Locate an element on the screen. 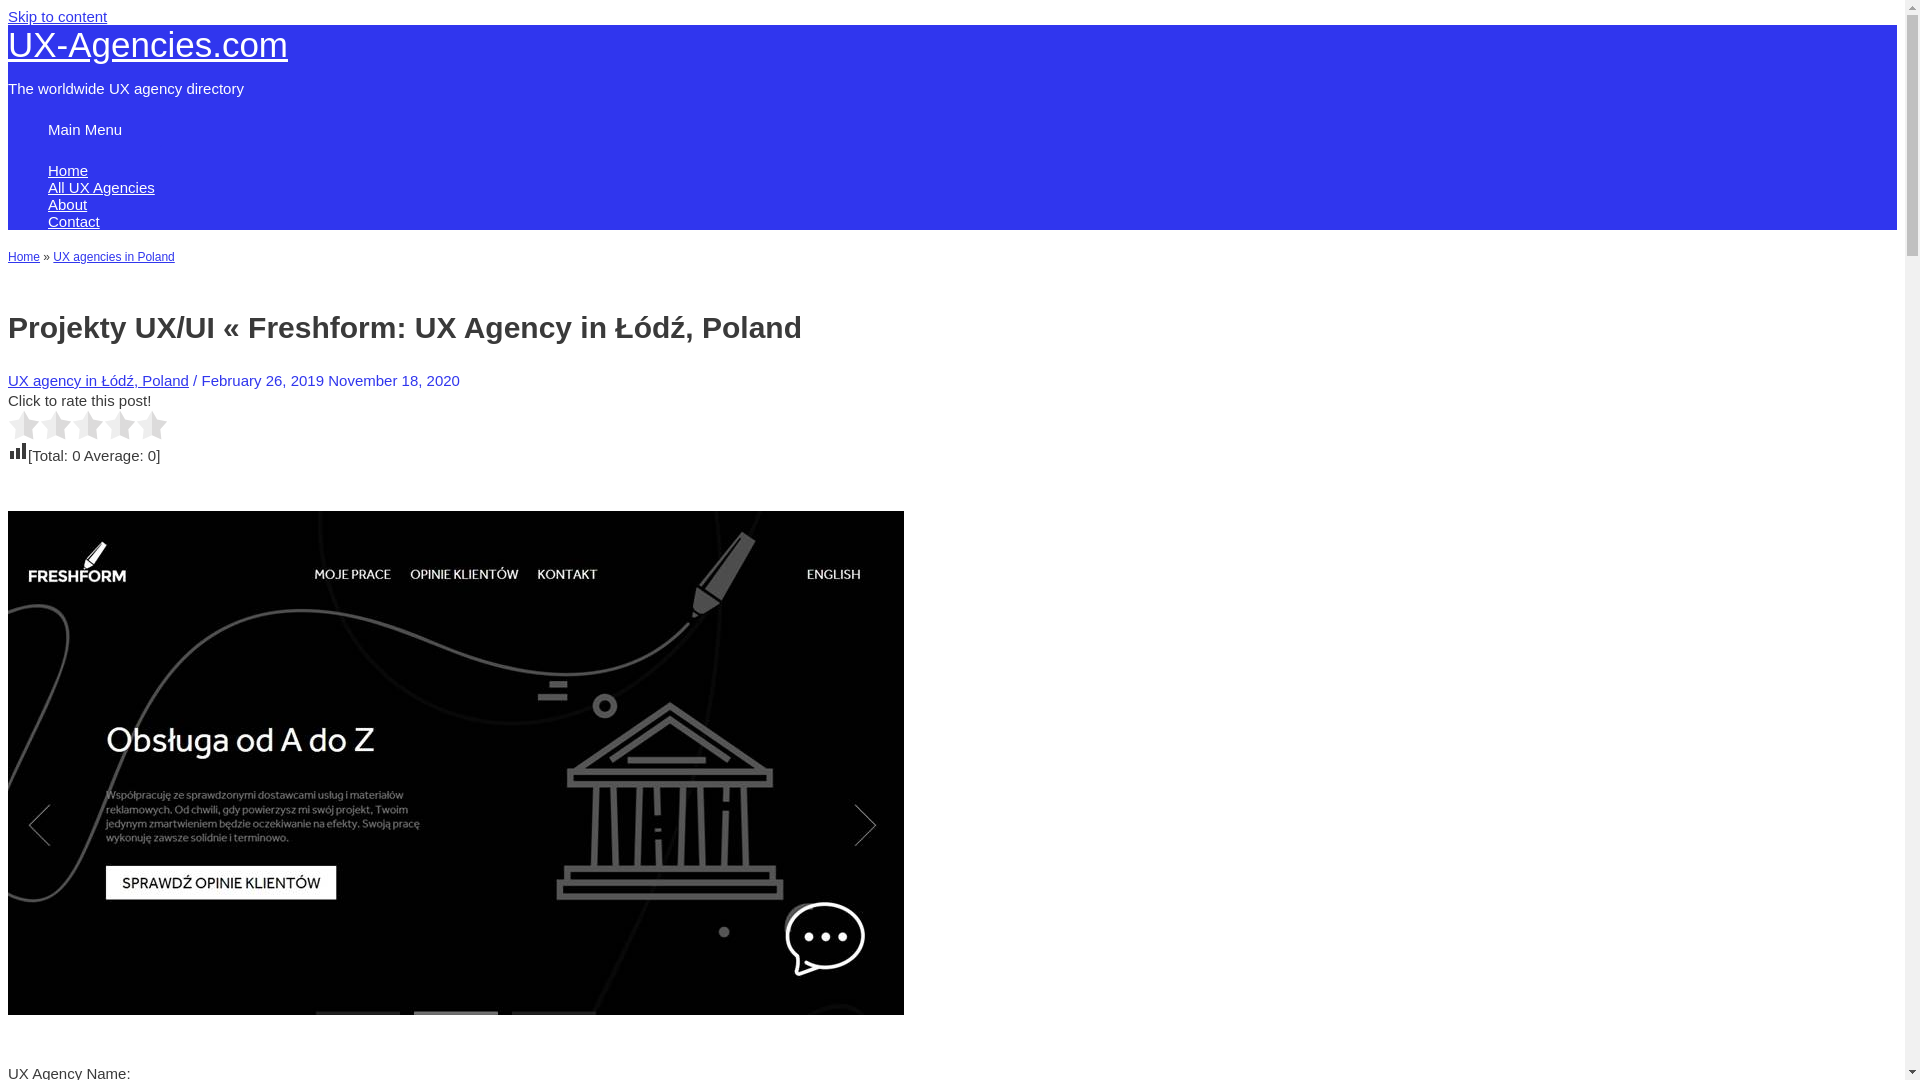  UX-Agencies.com is located at coordinates (148, 44).